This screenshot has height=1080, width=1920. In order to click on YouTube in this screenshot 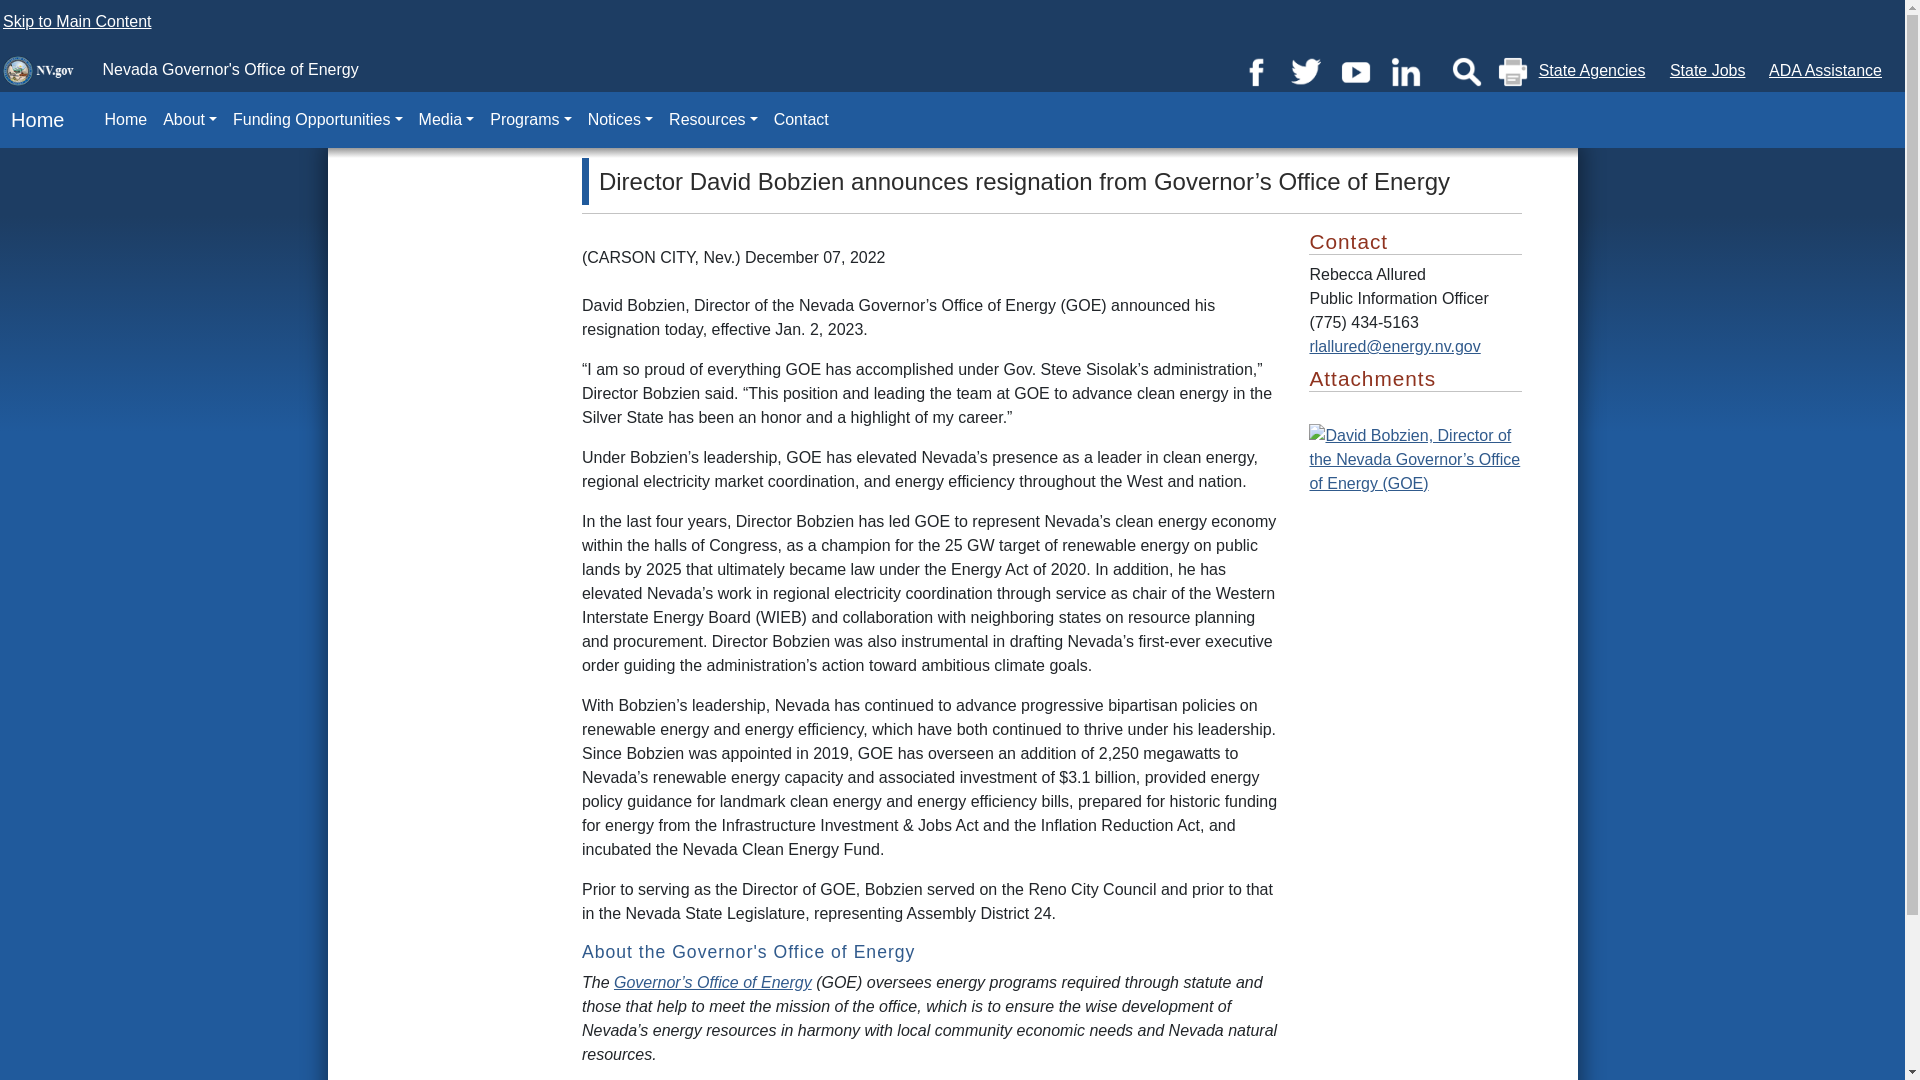, I will do `click(1355, 70)`.